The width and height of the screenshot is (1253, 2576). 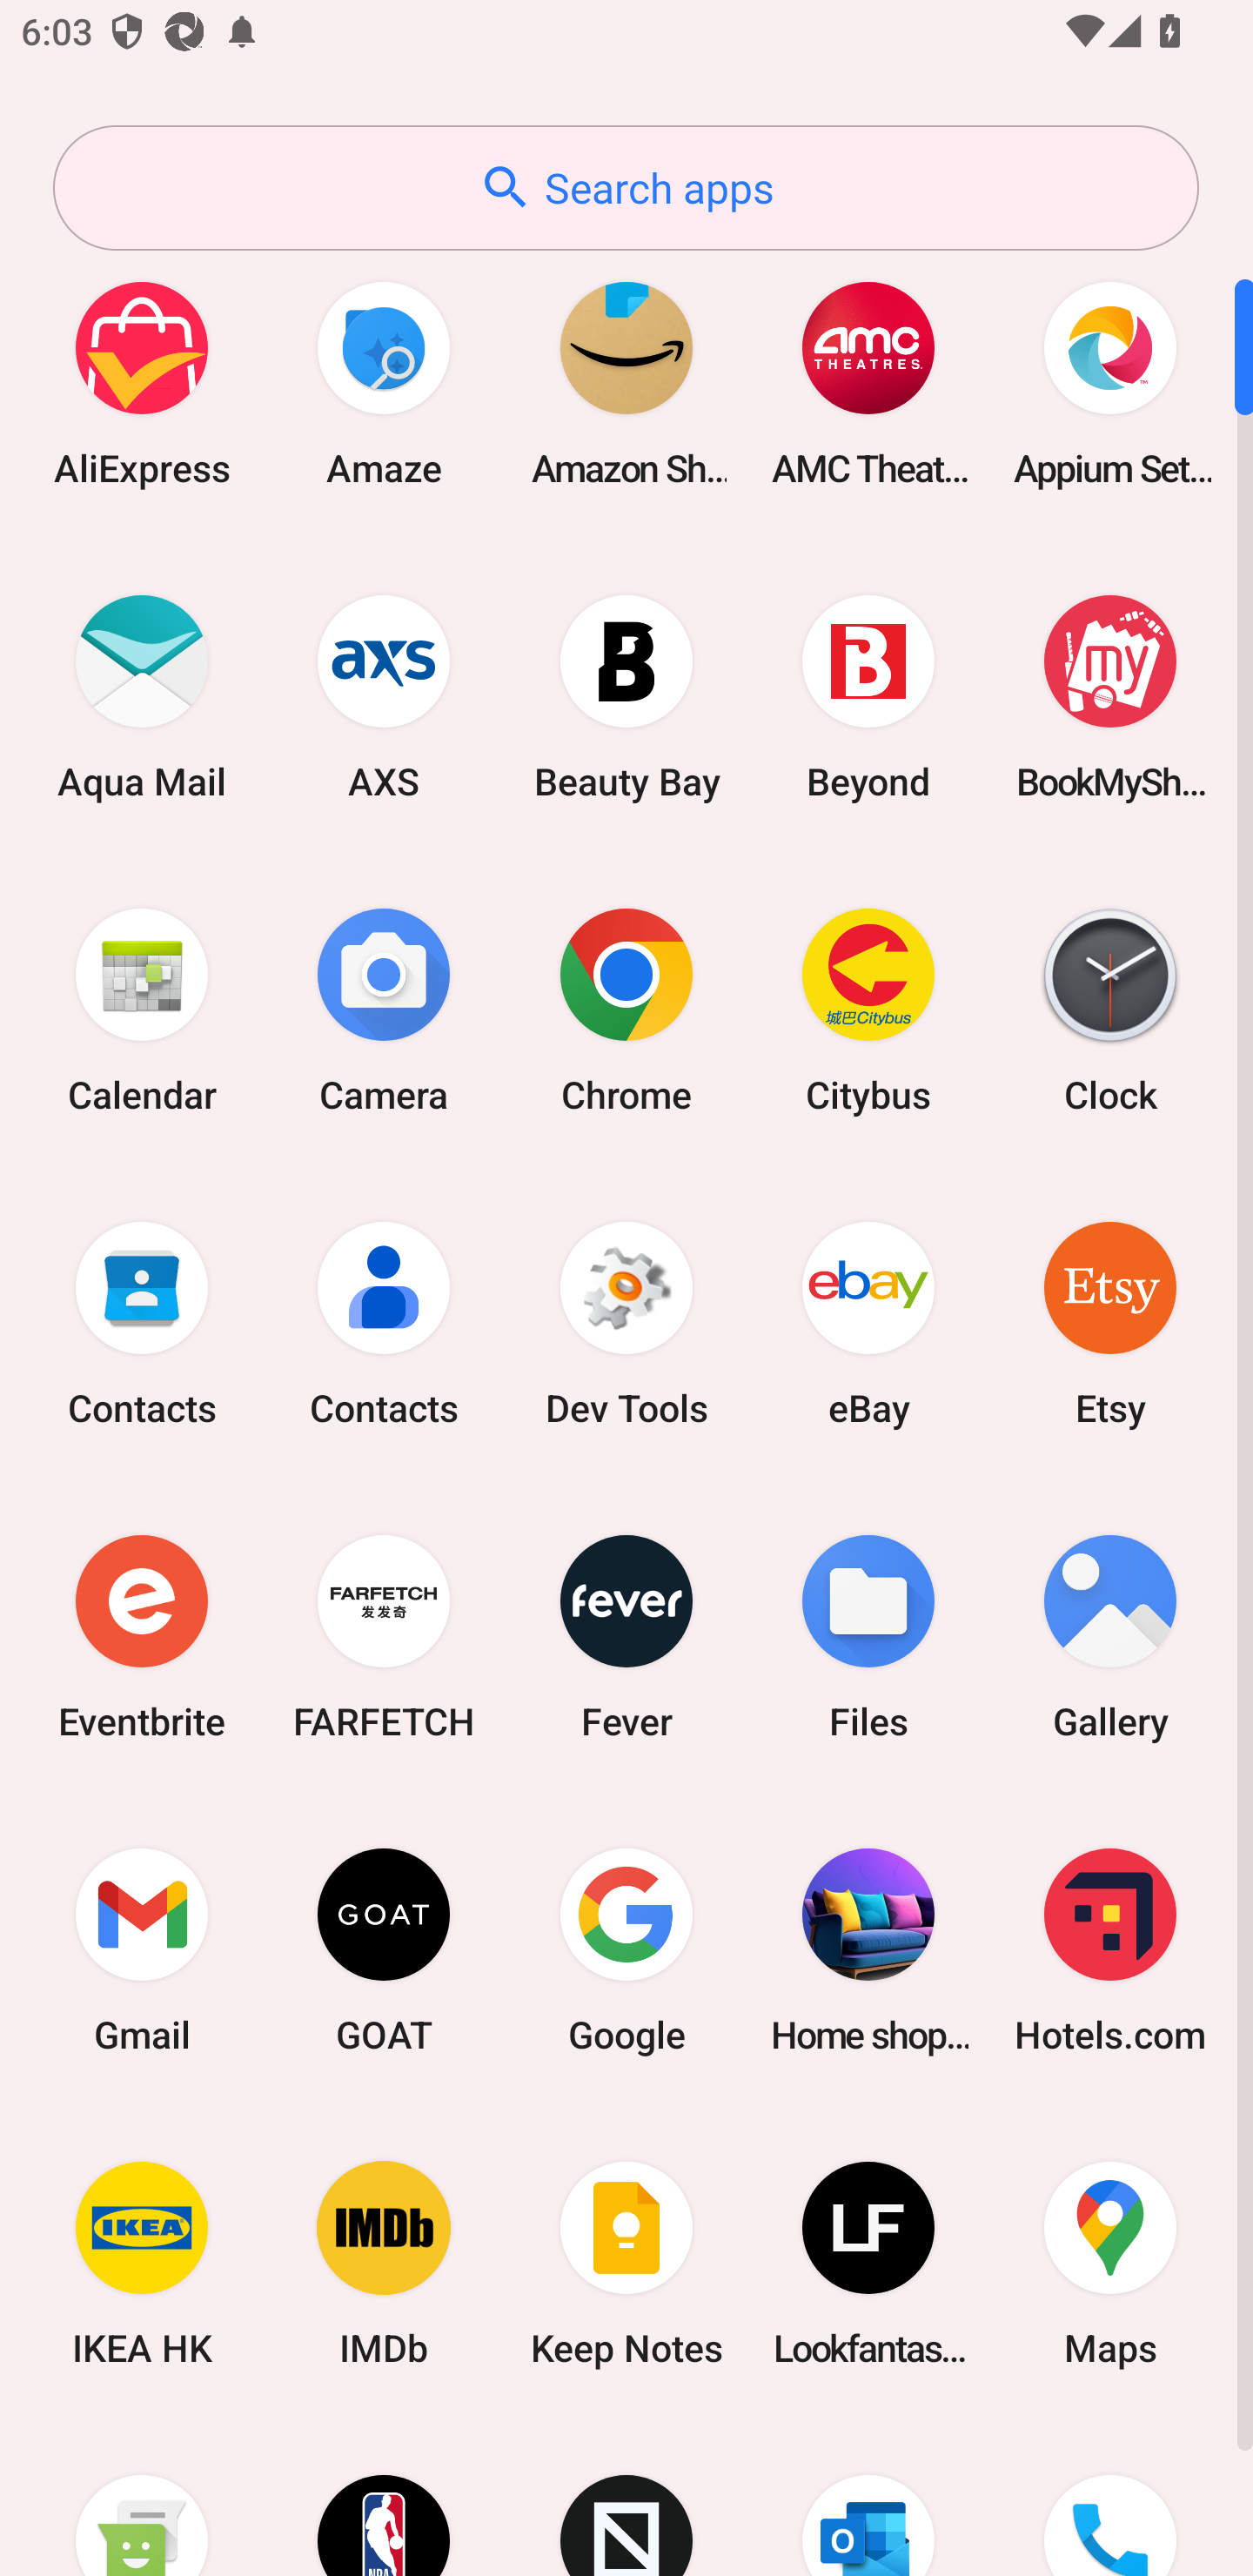 I want to click on GOAT, so click(x=384, y=1949).